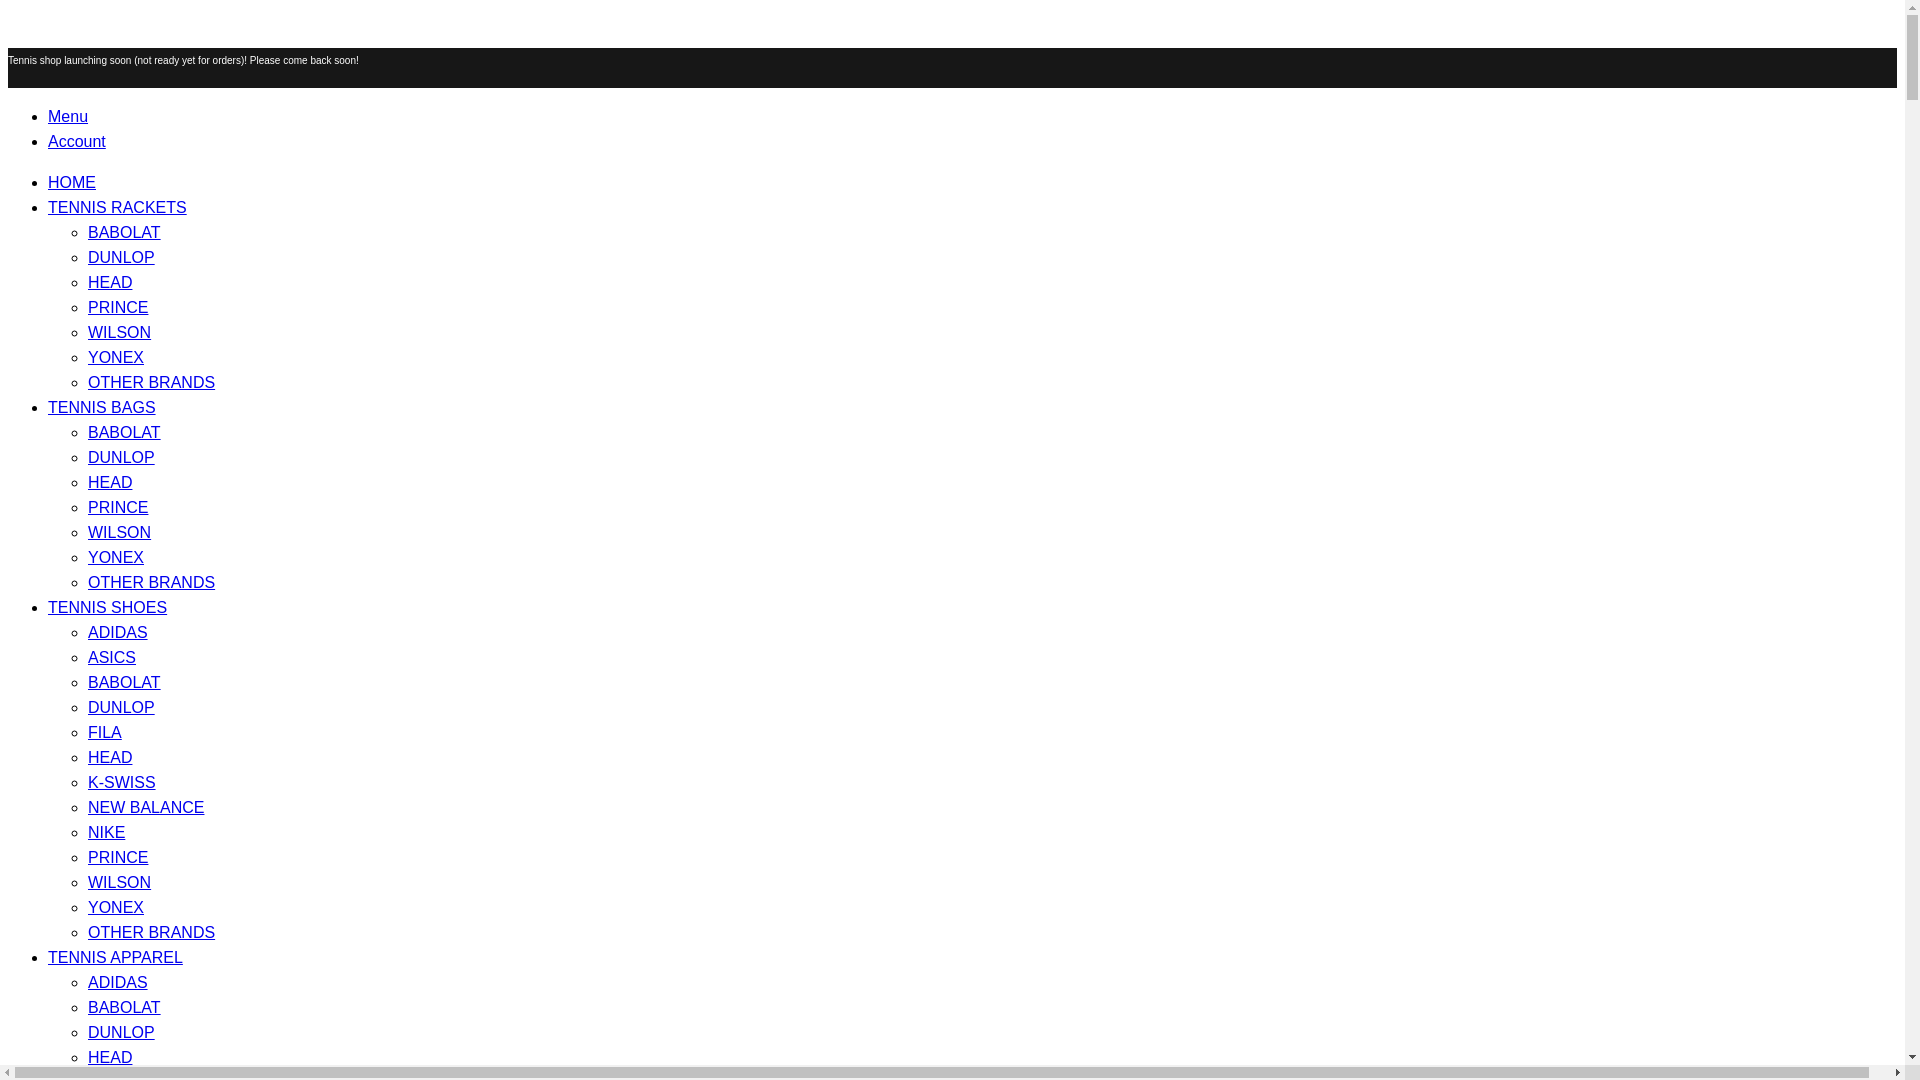 The image size is (1920, 1080). What do you see at coordinates (102, 406) in the screenshot?
I see `TENNIS BAGS` at bounding box center [102, 406].